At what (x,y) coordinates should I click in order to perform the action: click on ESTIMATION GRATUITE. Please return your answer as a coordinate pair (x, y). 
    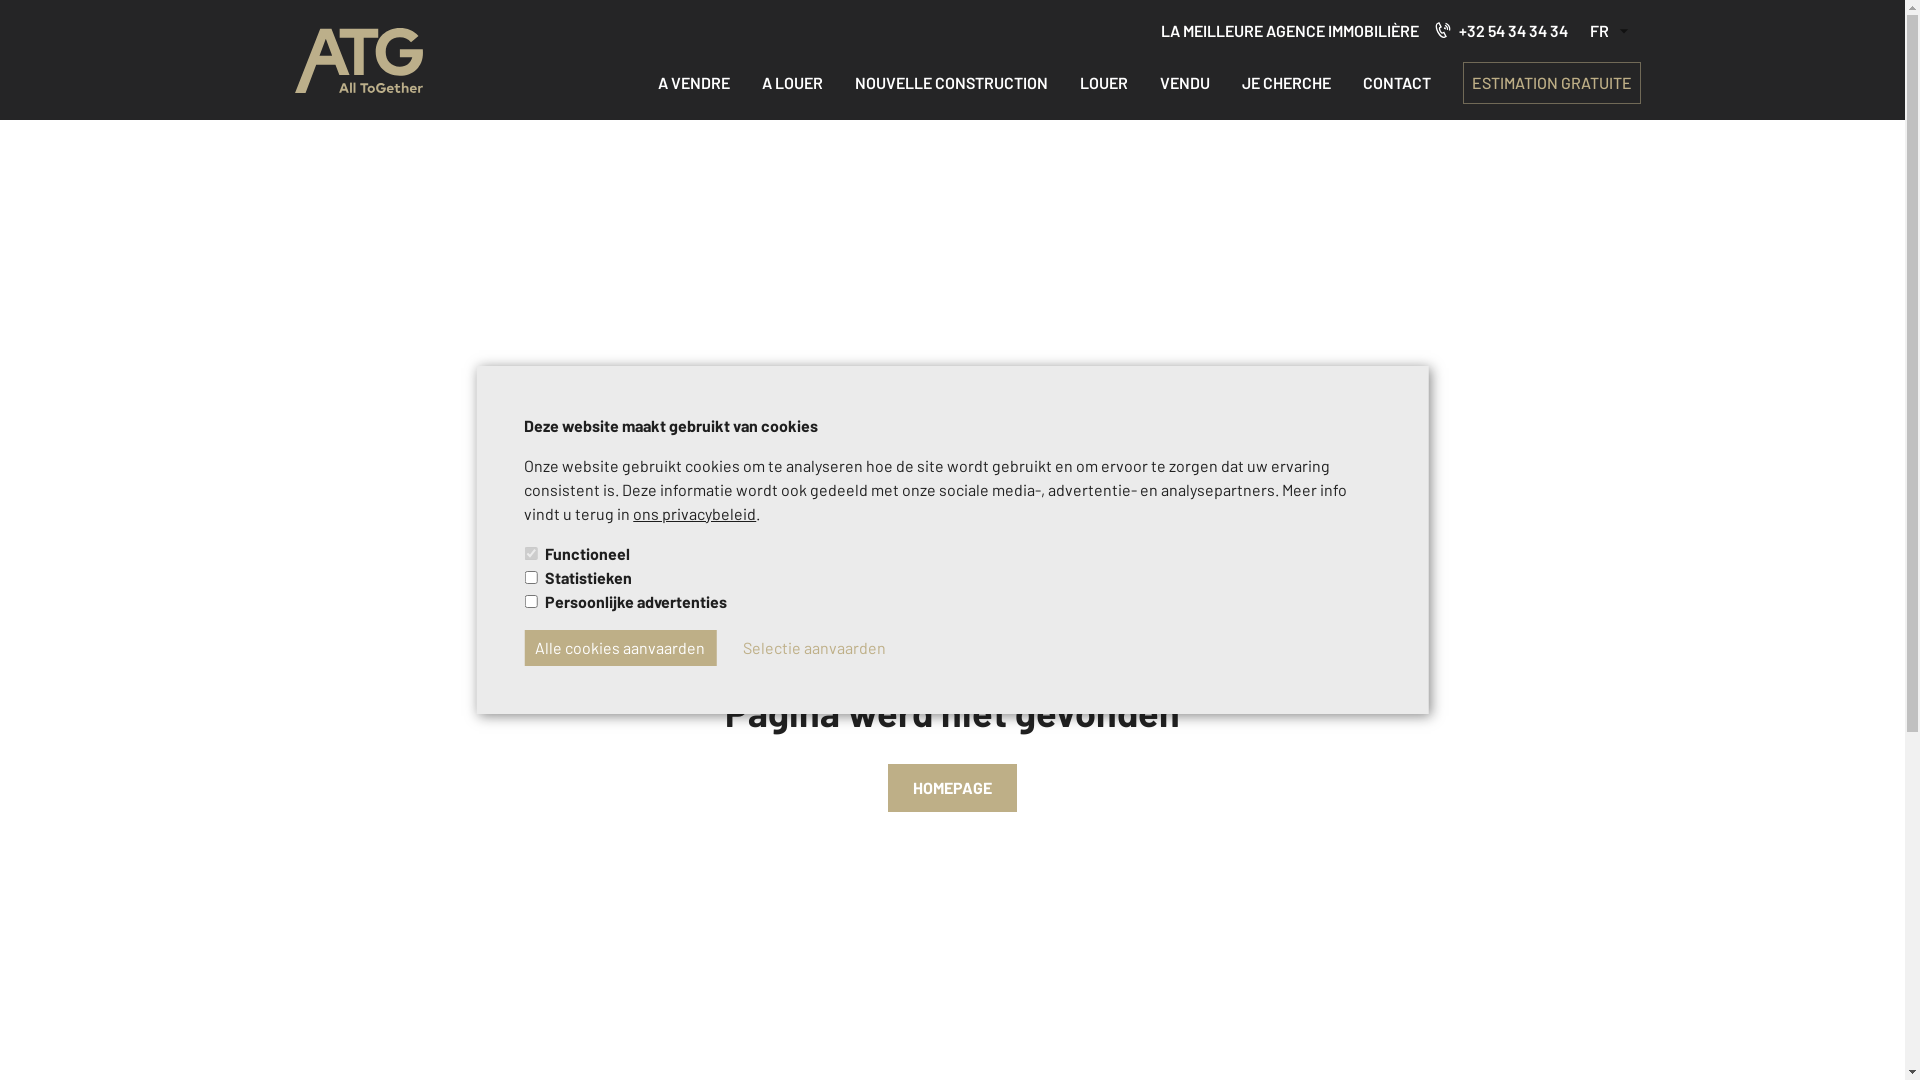
    Looking at the image, I should click on (1551, 83).